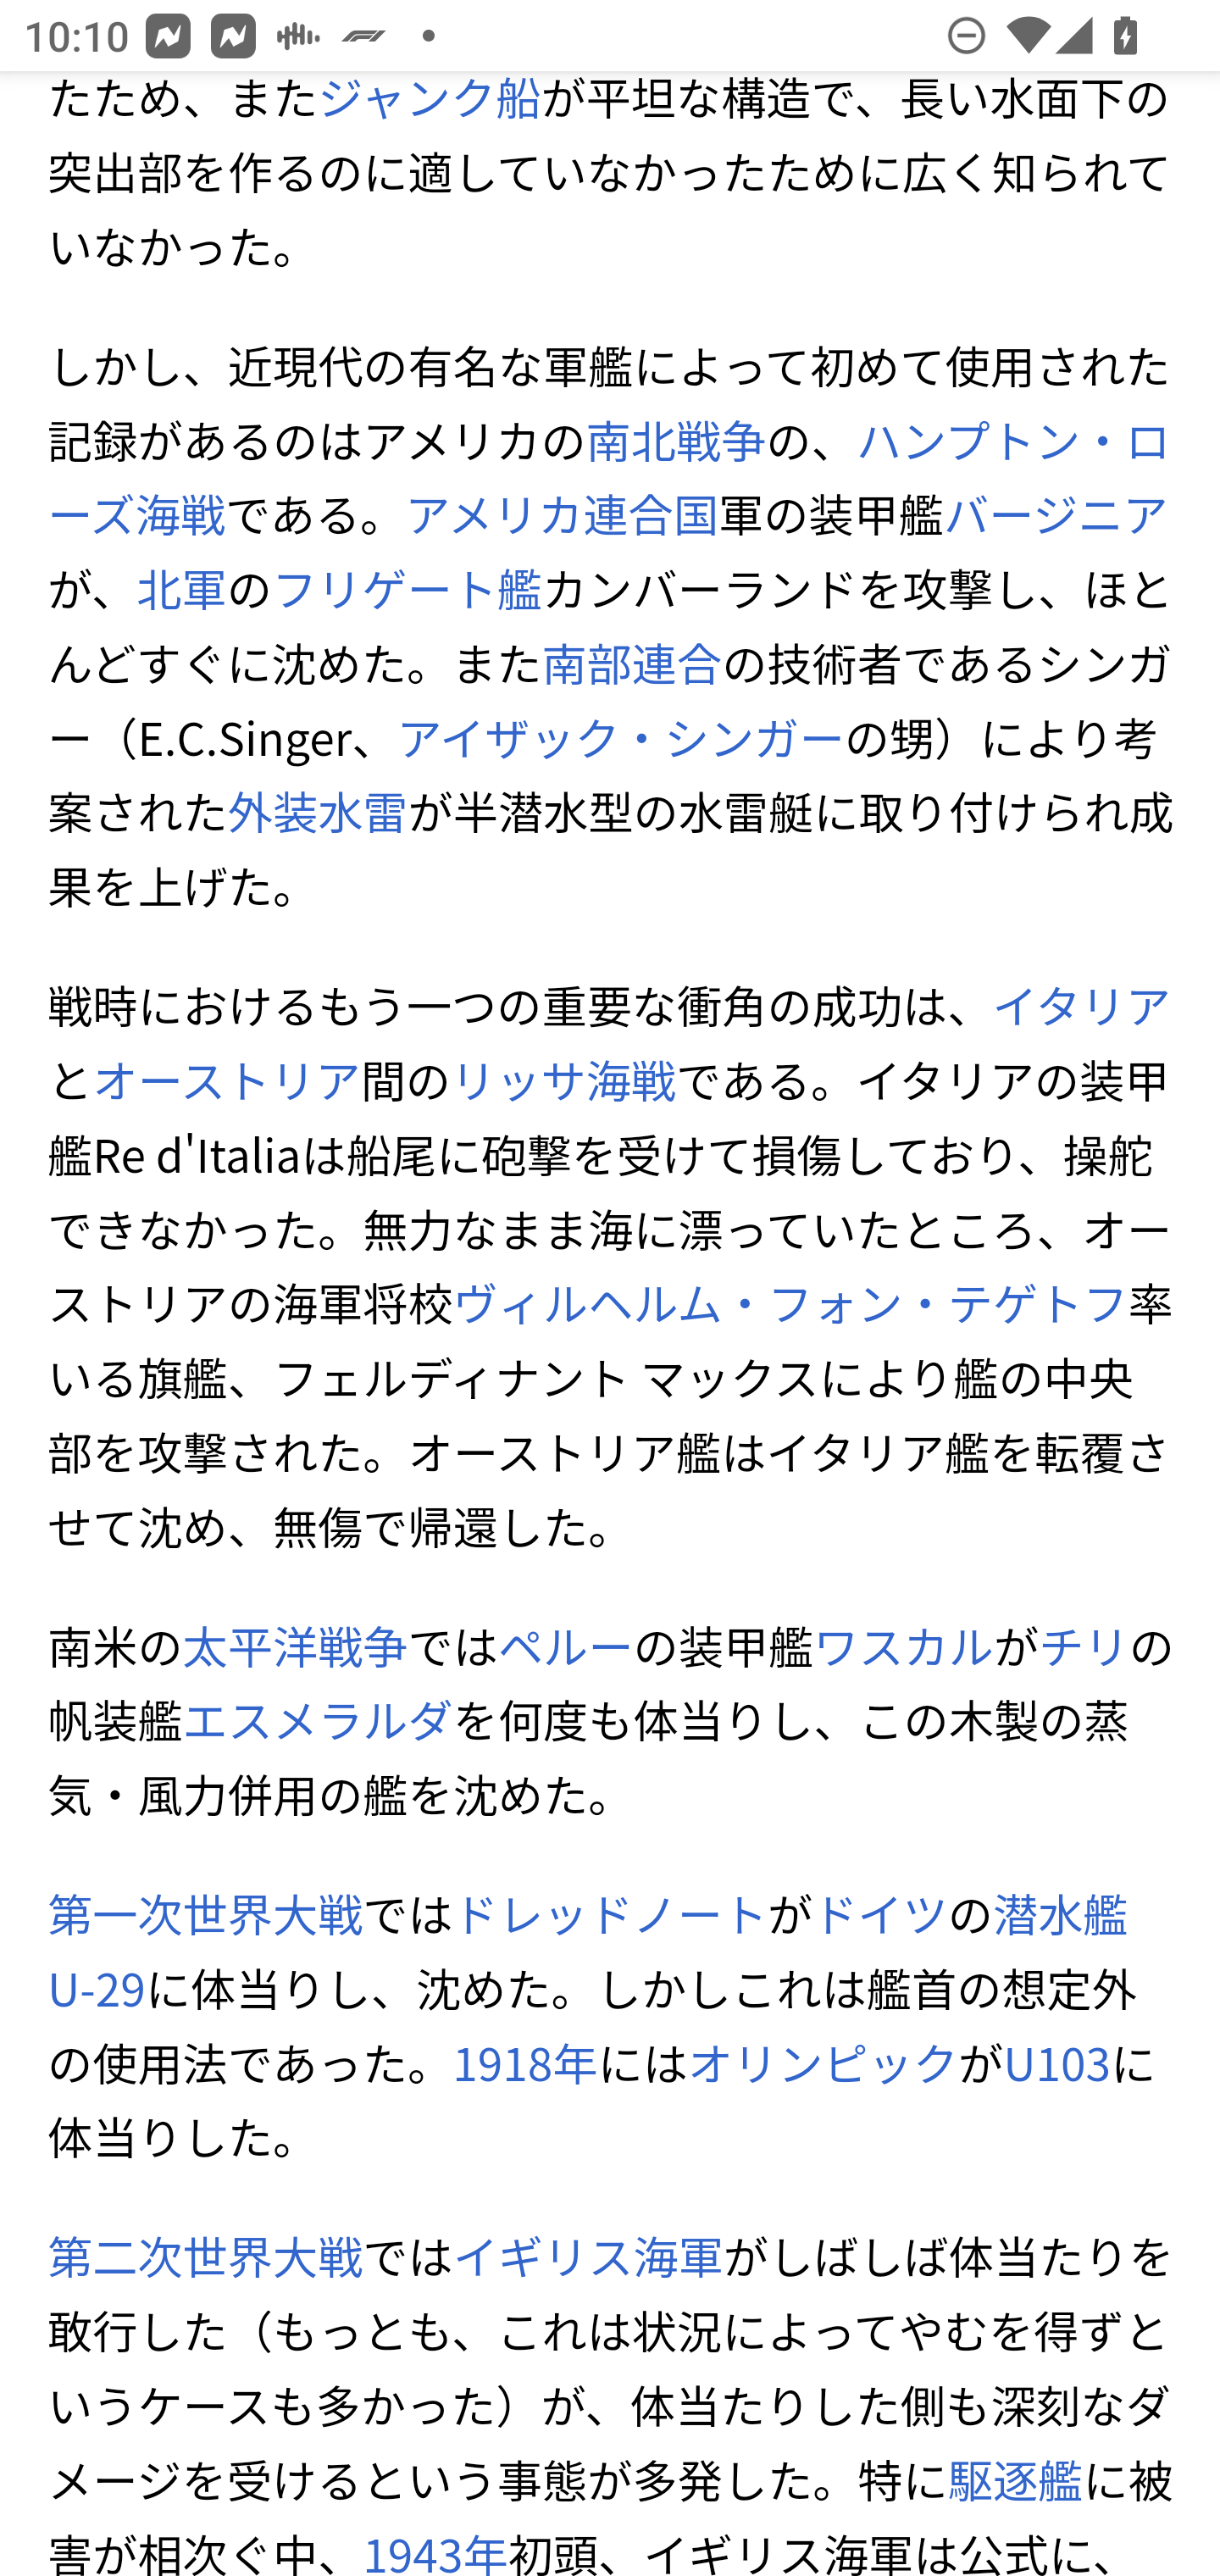 Image resolution: width=1220 pixels, height=2576 pixels. I want to click on チリ, so click(1084, 1647).